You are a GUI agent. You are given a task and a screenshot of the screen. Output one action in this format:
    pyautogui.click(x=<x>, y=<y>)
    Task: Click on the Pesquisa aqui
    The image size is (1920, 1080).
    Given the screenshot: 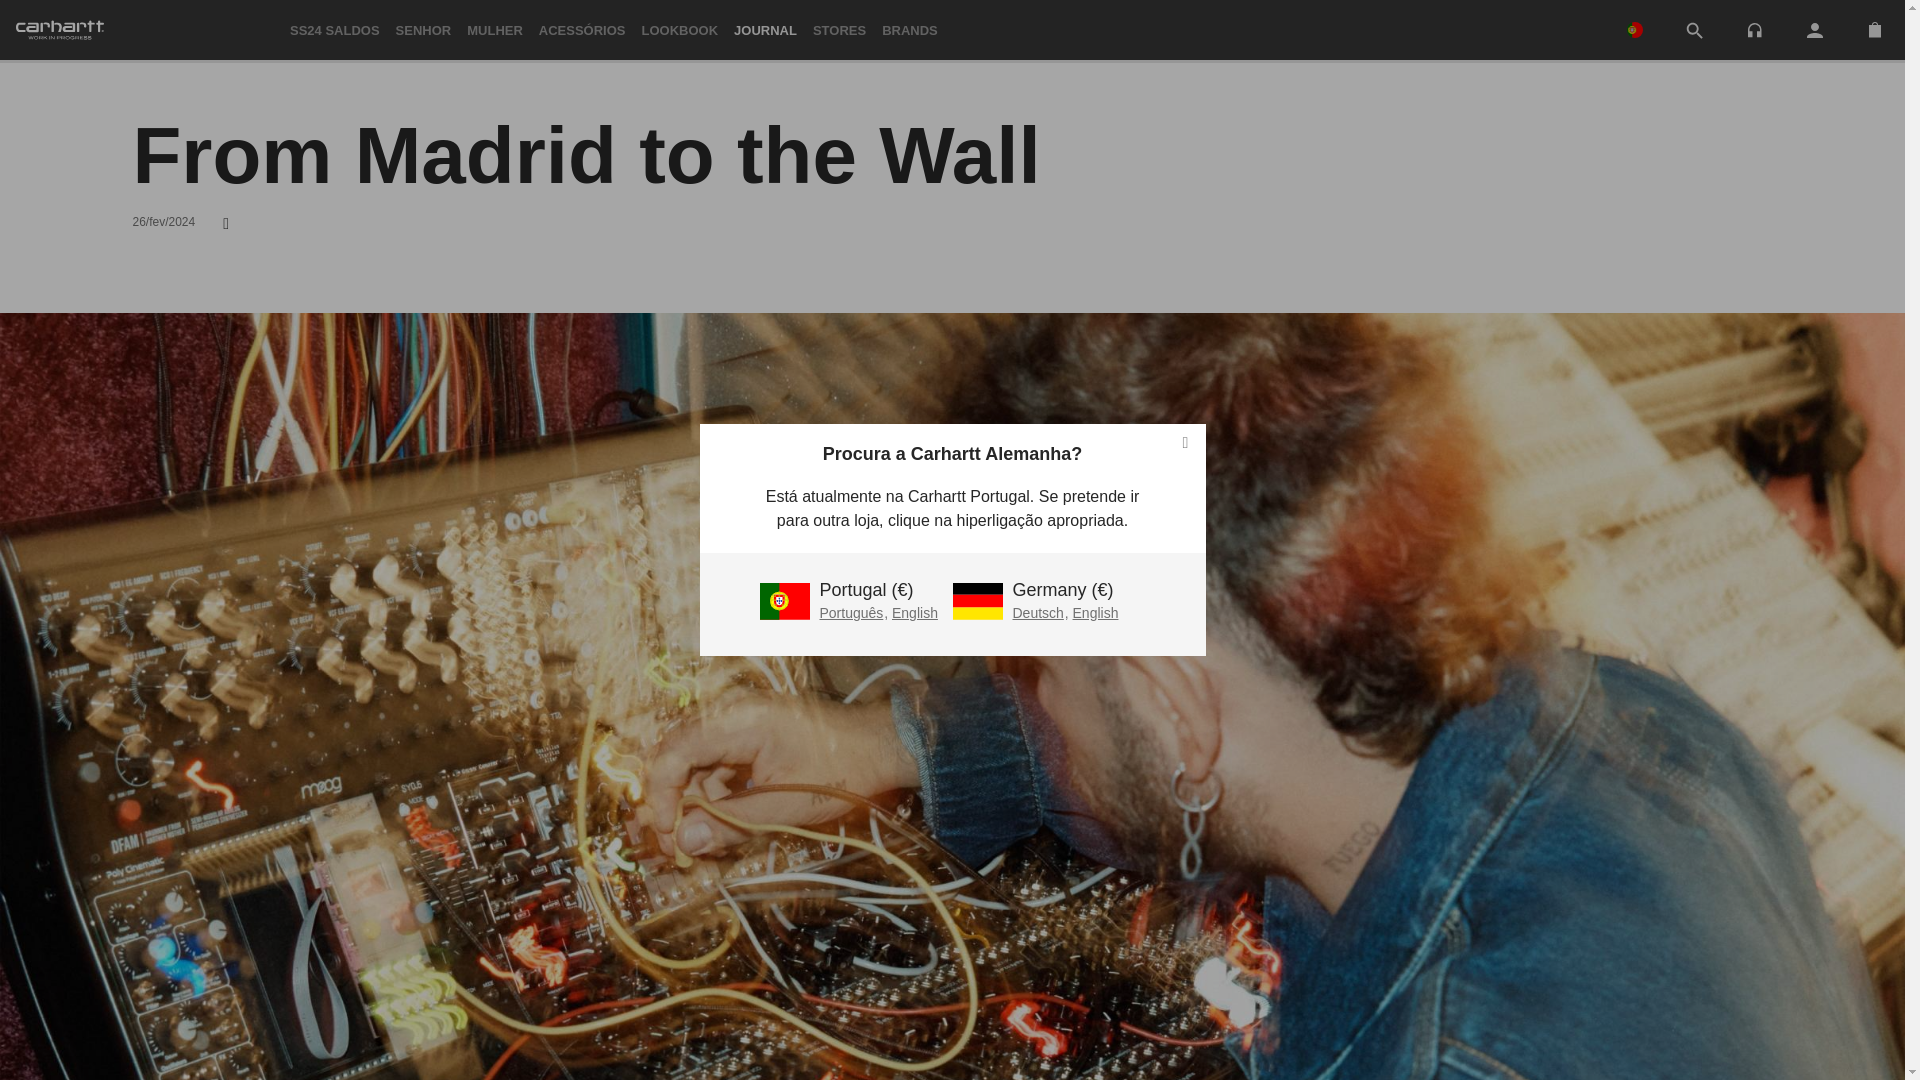 What is the action you would take?
    pyautogui.click(x=1694, y=31)
    